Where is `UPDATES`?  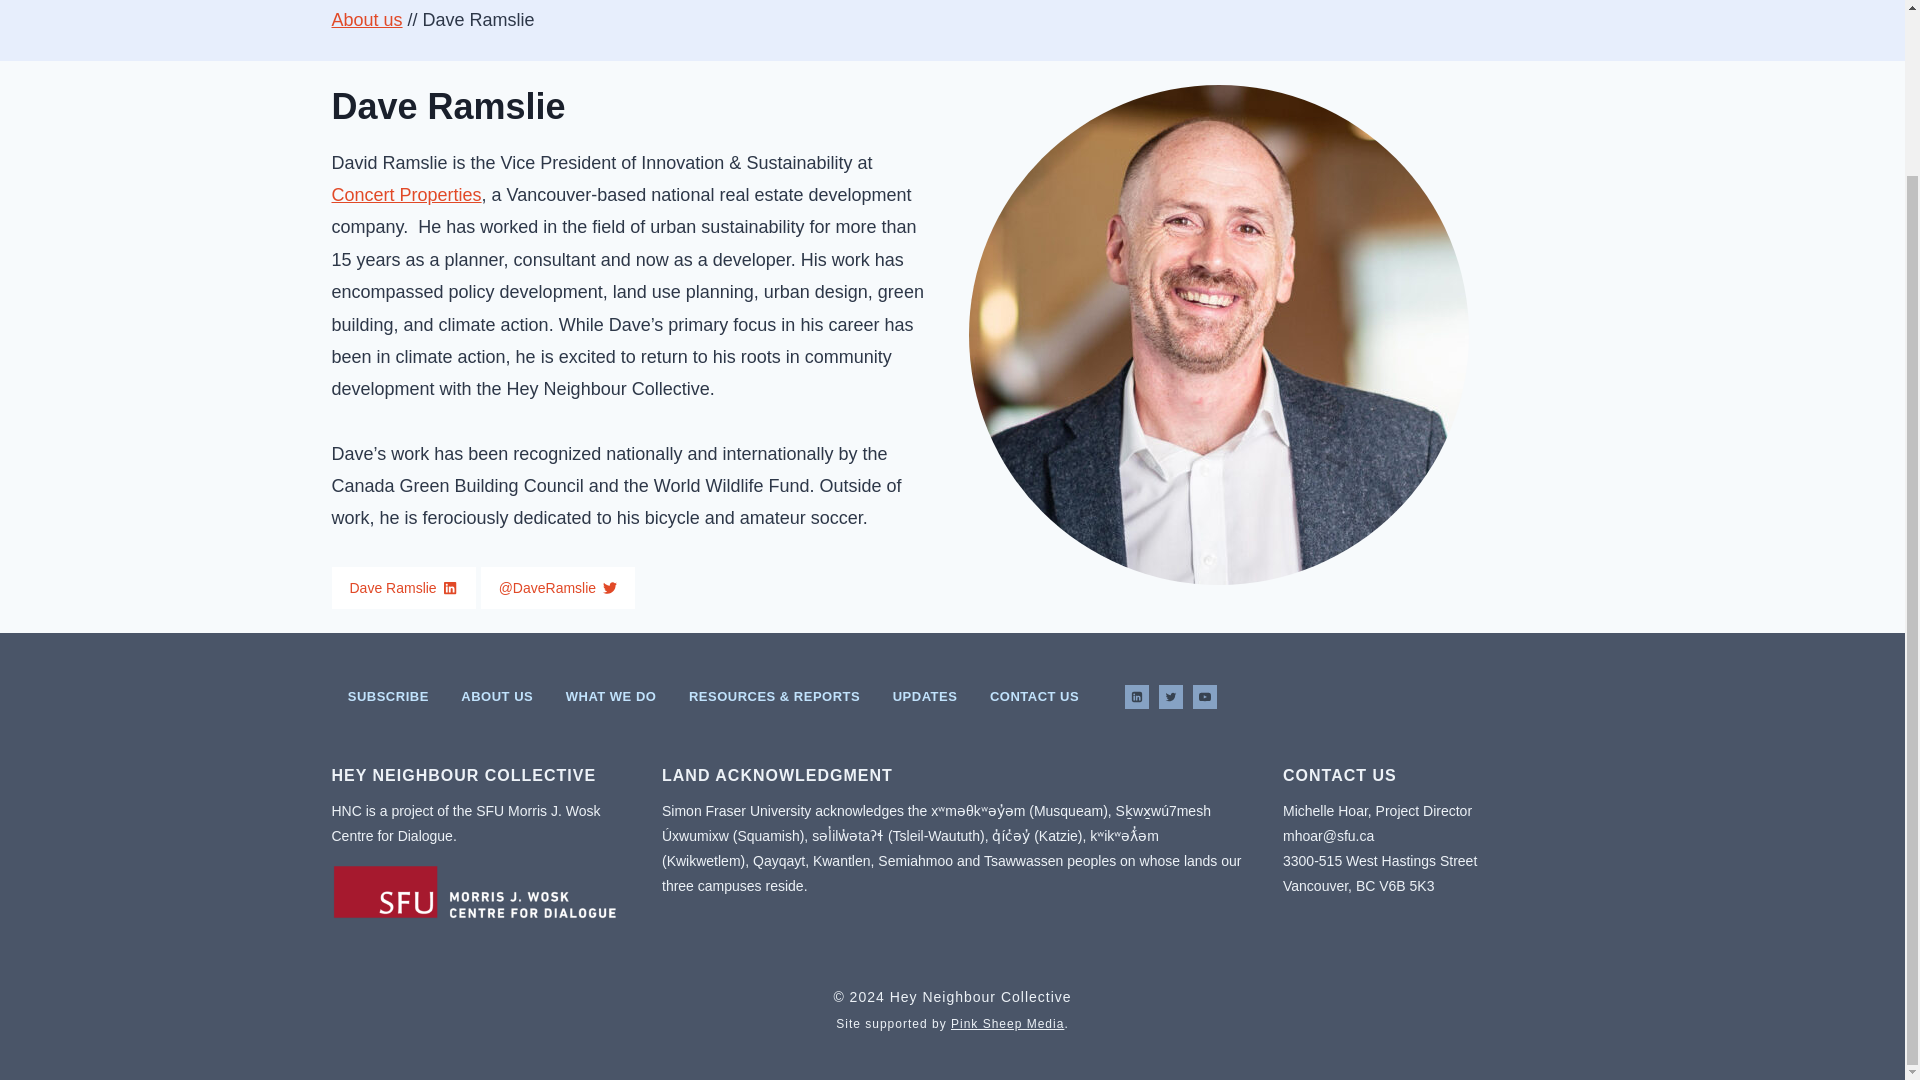 UPDATES is located at coordinates (924, 696).